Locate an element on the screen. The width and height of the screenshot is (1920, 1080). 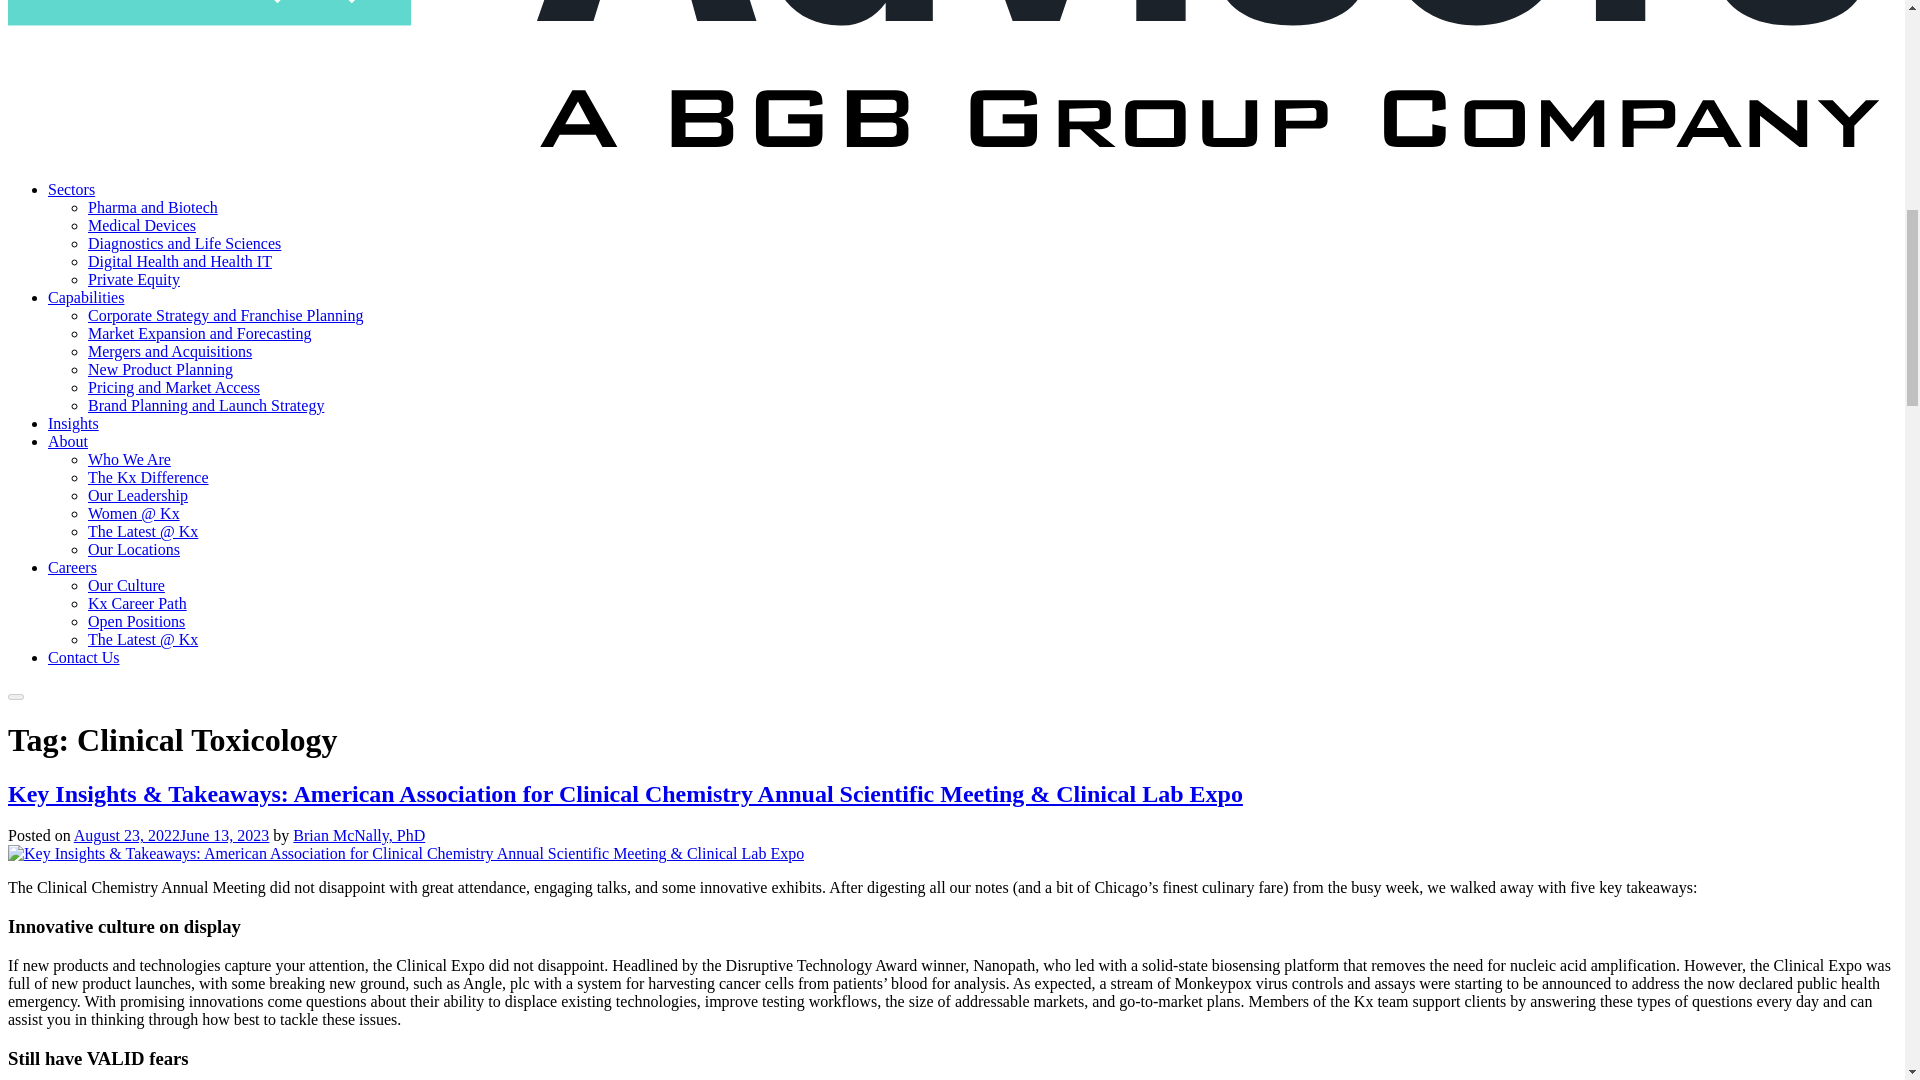
New Product Planning is located at coordinates (160, 369).